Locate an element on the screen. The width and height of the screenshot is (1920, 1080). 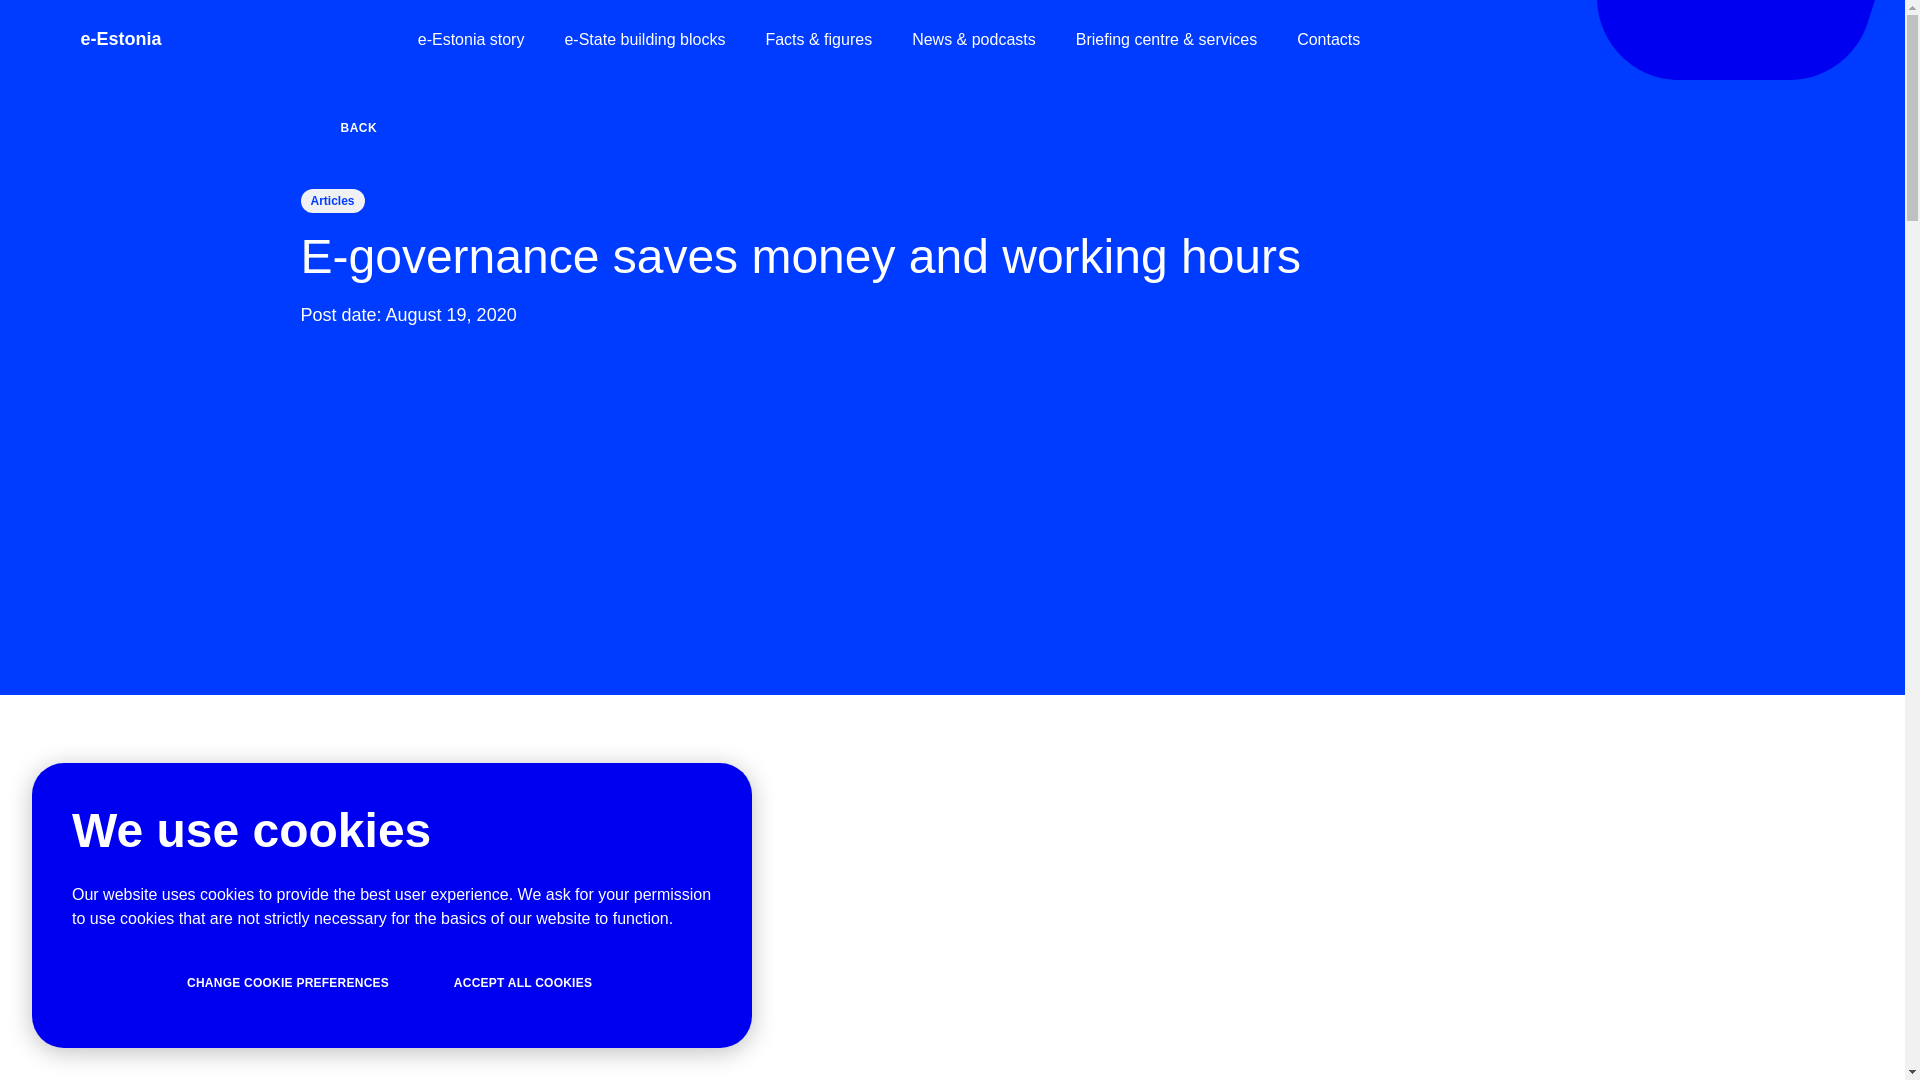
CHANGE COOKIE PREFERENCES is located at coordinates (288, 983).